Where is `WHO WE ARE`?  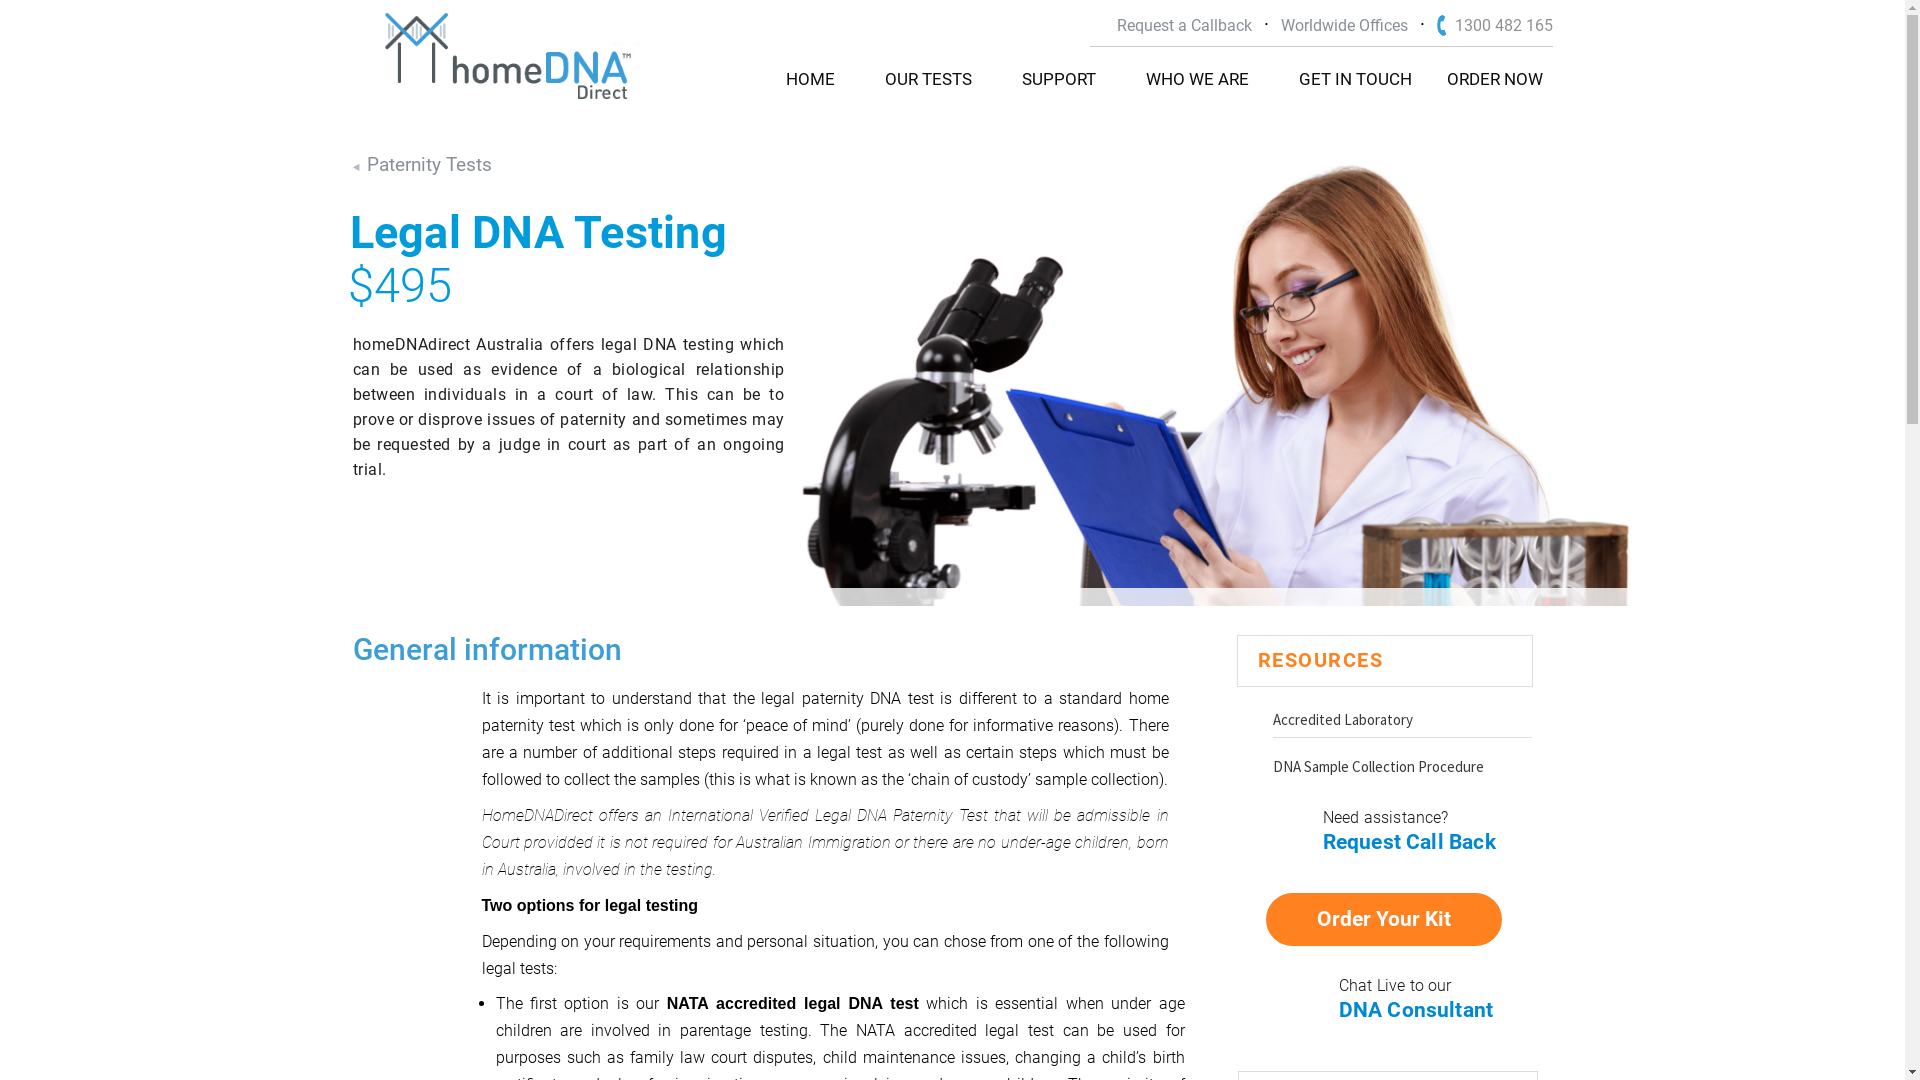
WHO WE ARE is located at coordinates (1198, 80).